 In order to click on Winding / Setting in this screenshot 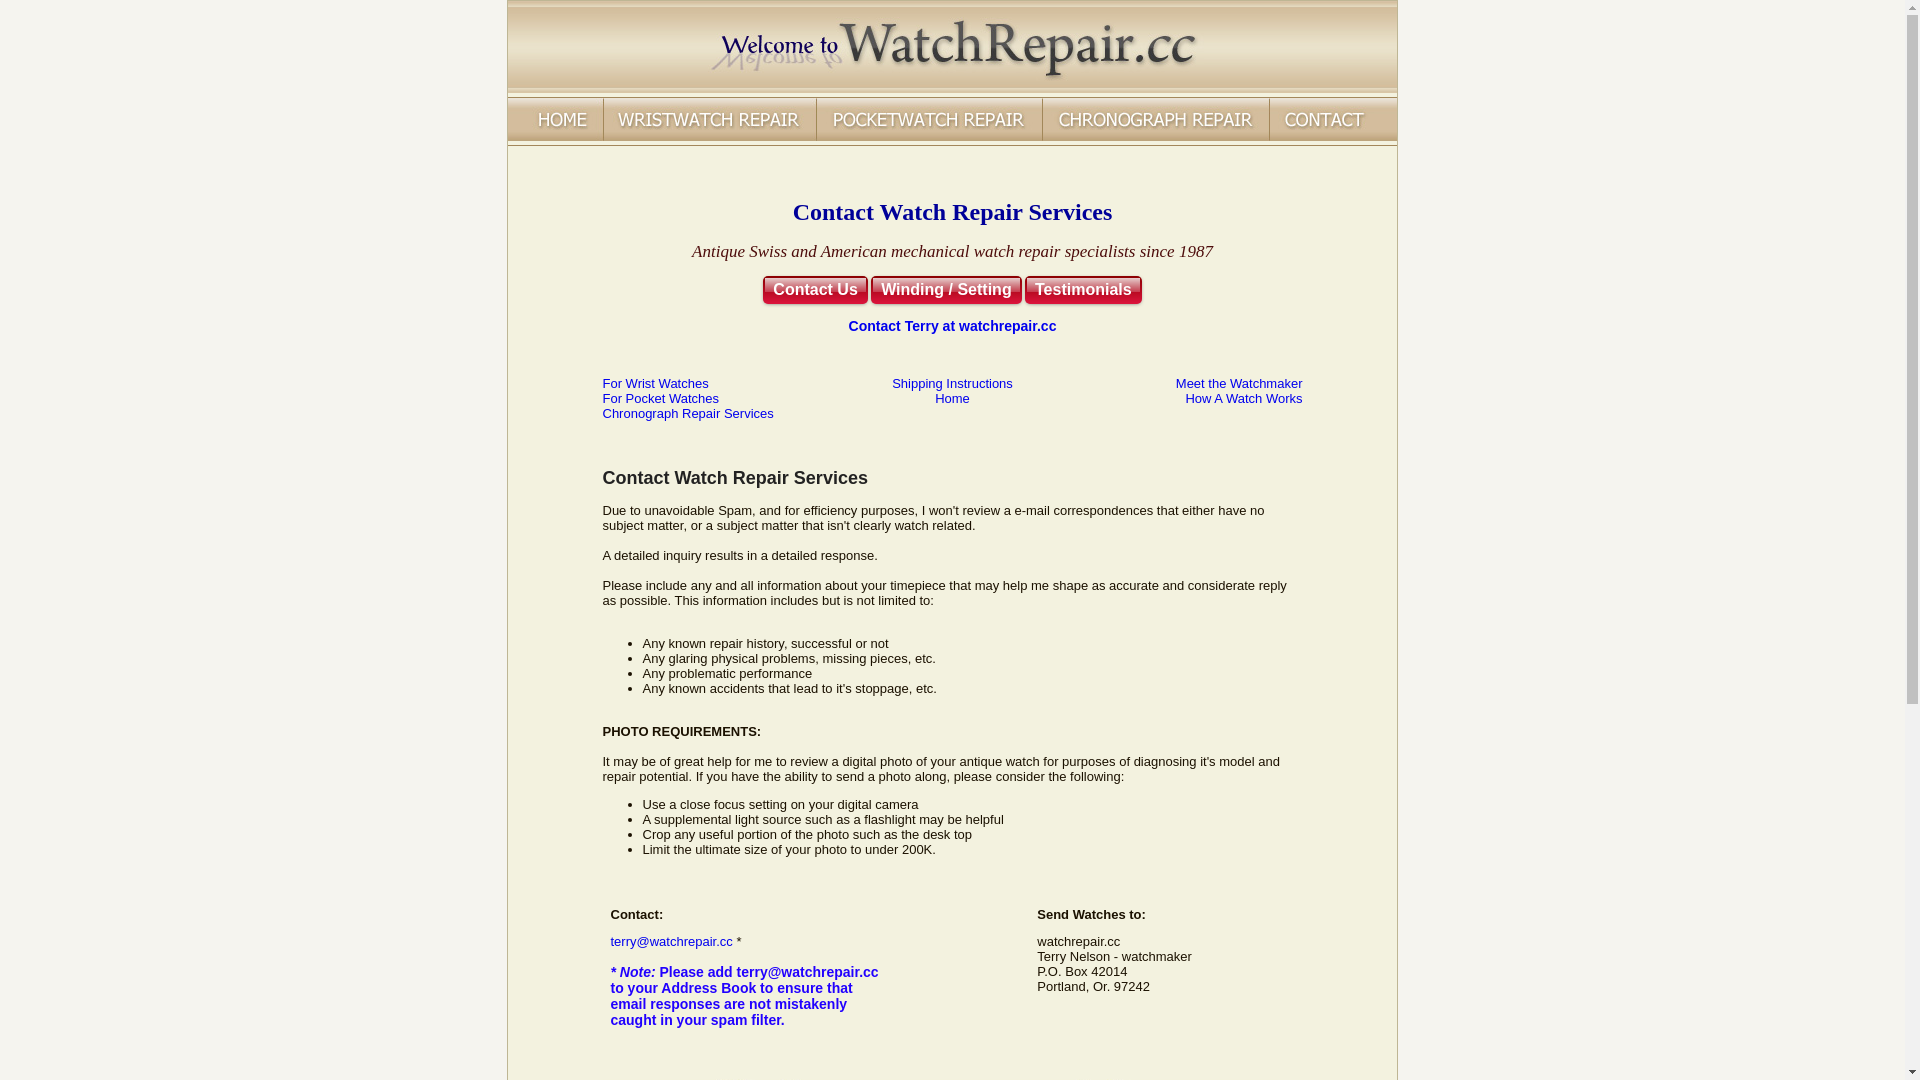, I will do `click(946, 290)`.